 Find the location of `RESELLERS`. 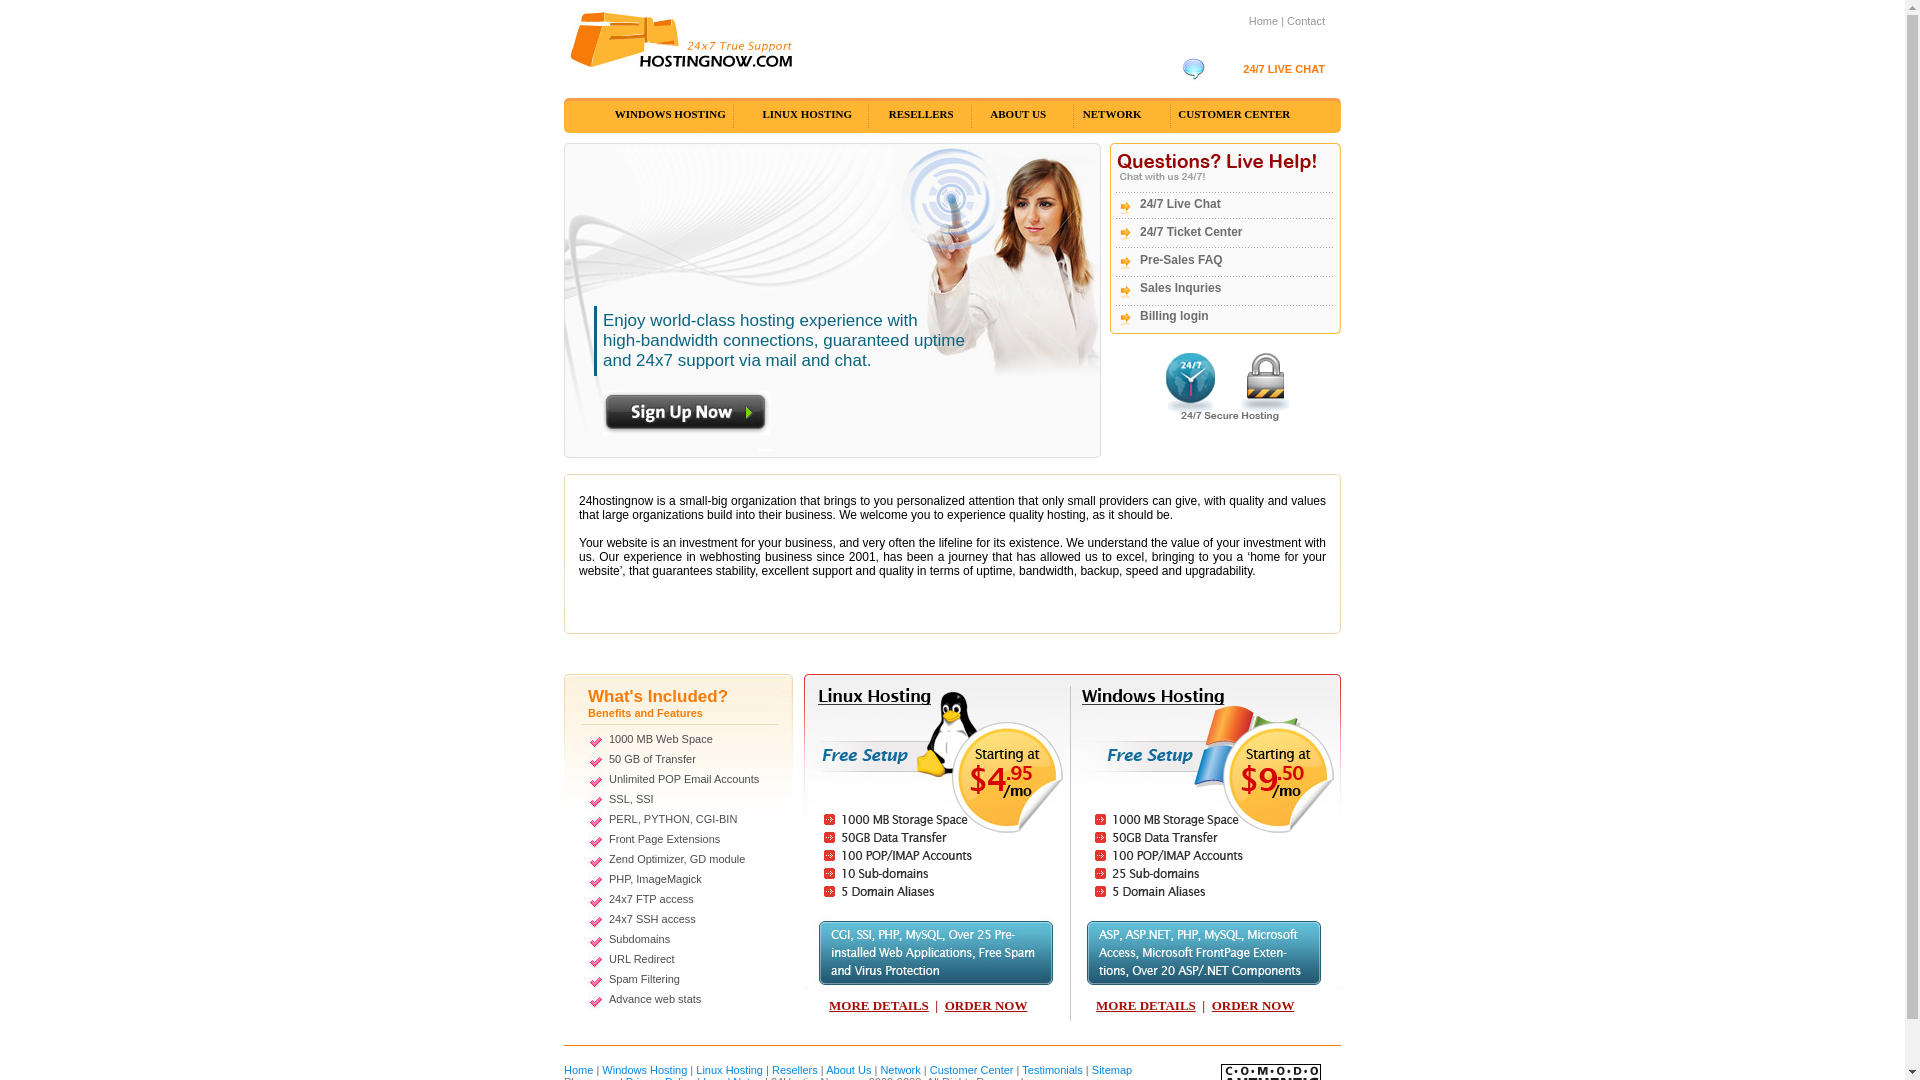

RESELLERS is located at coordinates (922, 114).